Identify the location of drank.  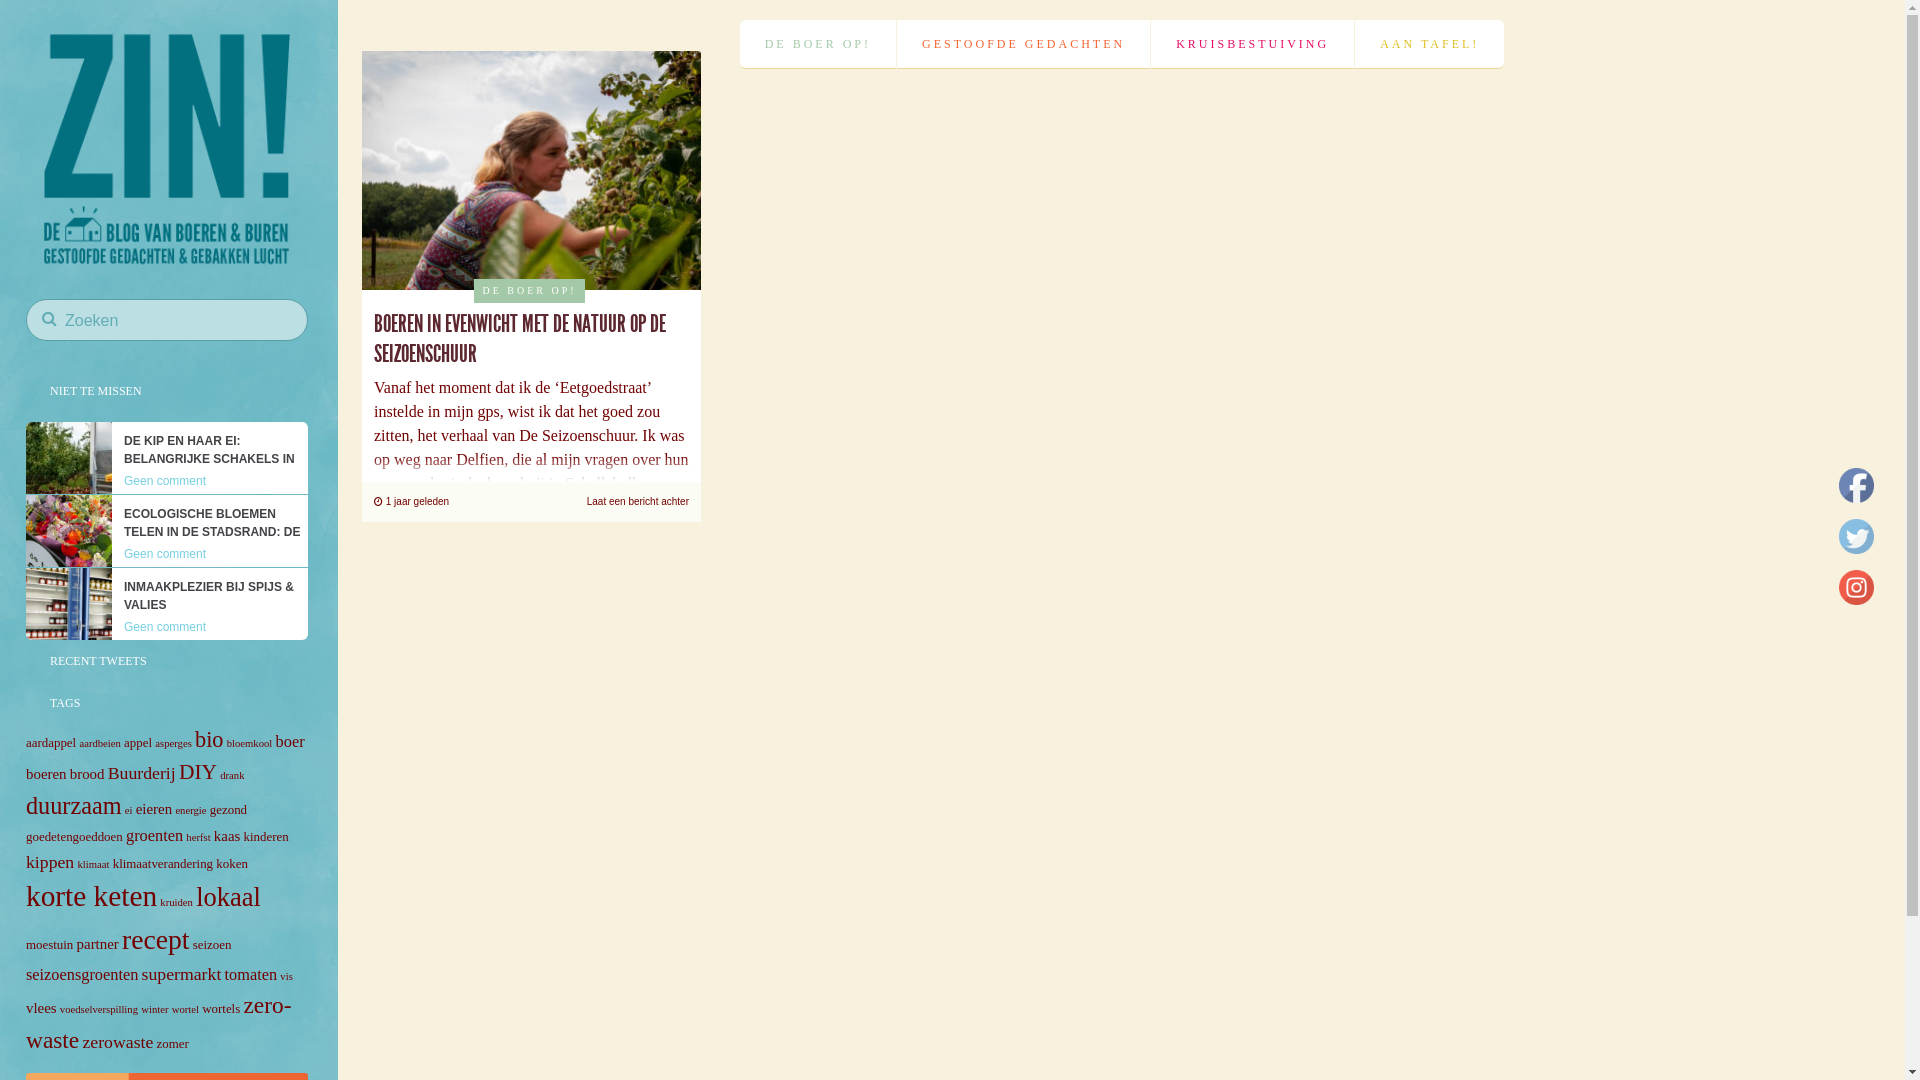
(232, 775).